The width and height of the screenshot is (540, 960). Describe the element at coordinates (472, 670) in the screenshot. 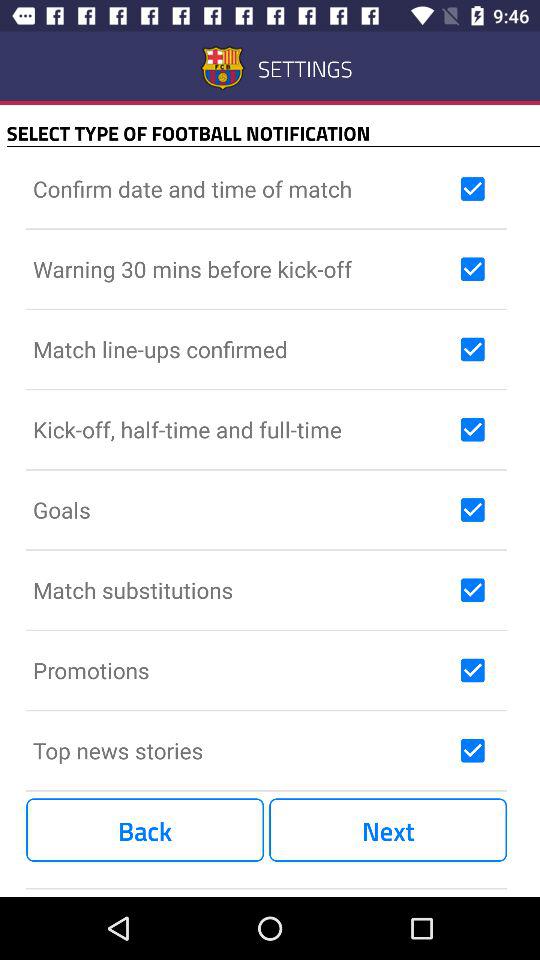

I see `check information box` at that location.